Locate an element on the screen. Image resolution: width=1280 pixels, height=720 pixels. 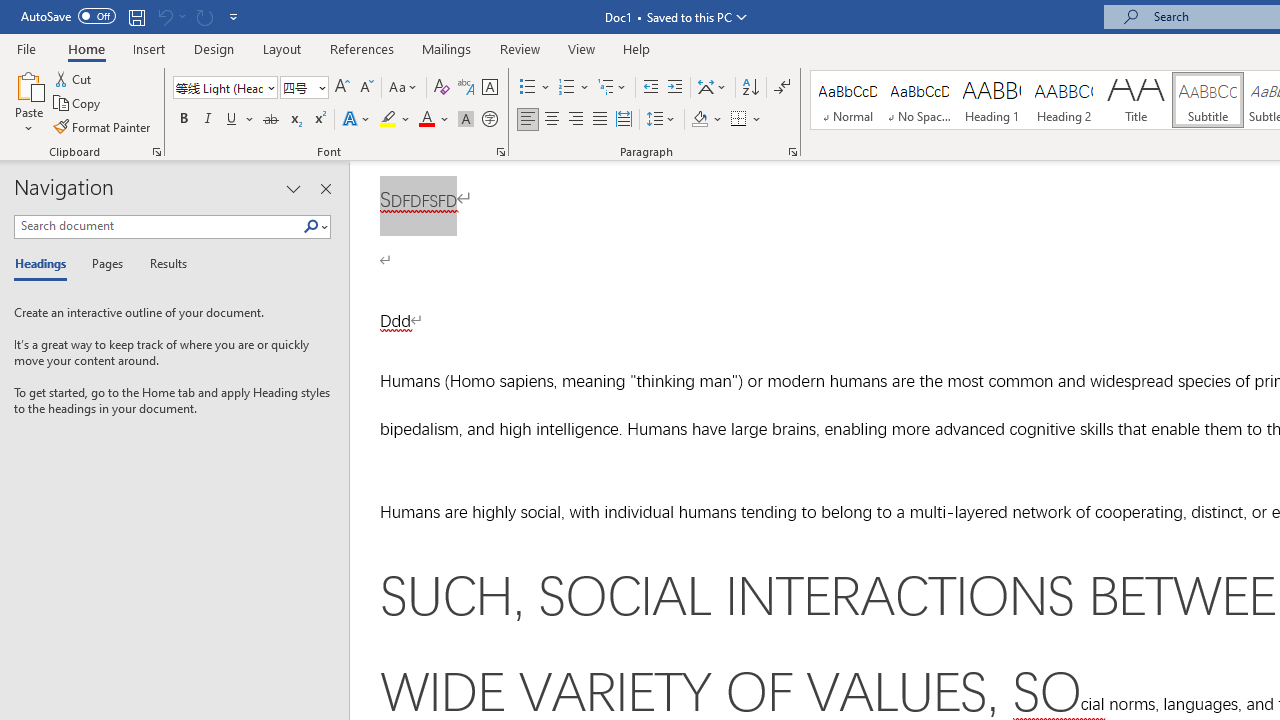
Clear Formatting is located at coordinates (442, 88).